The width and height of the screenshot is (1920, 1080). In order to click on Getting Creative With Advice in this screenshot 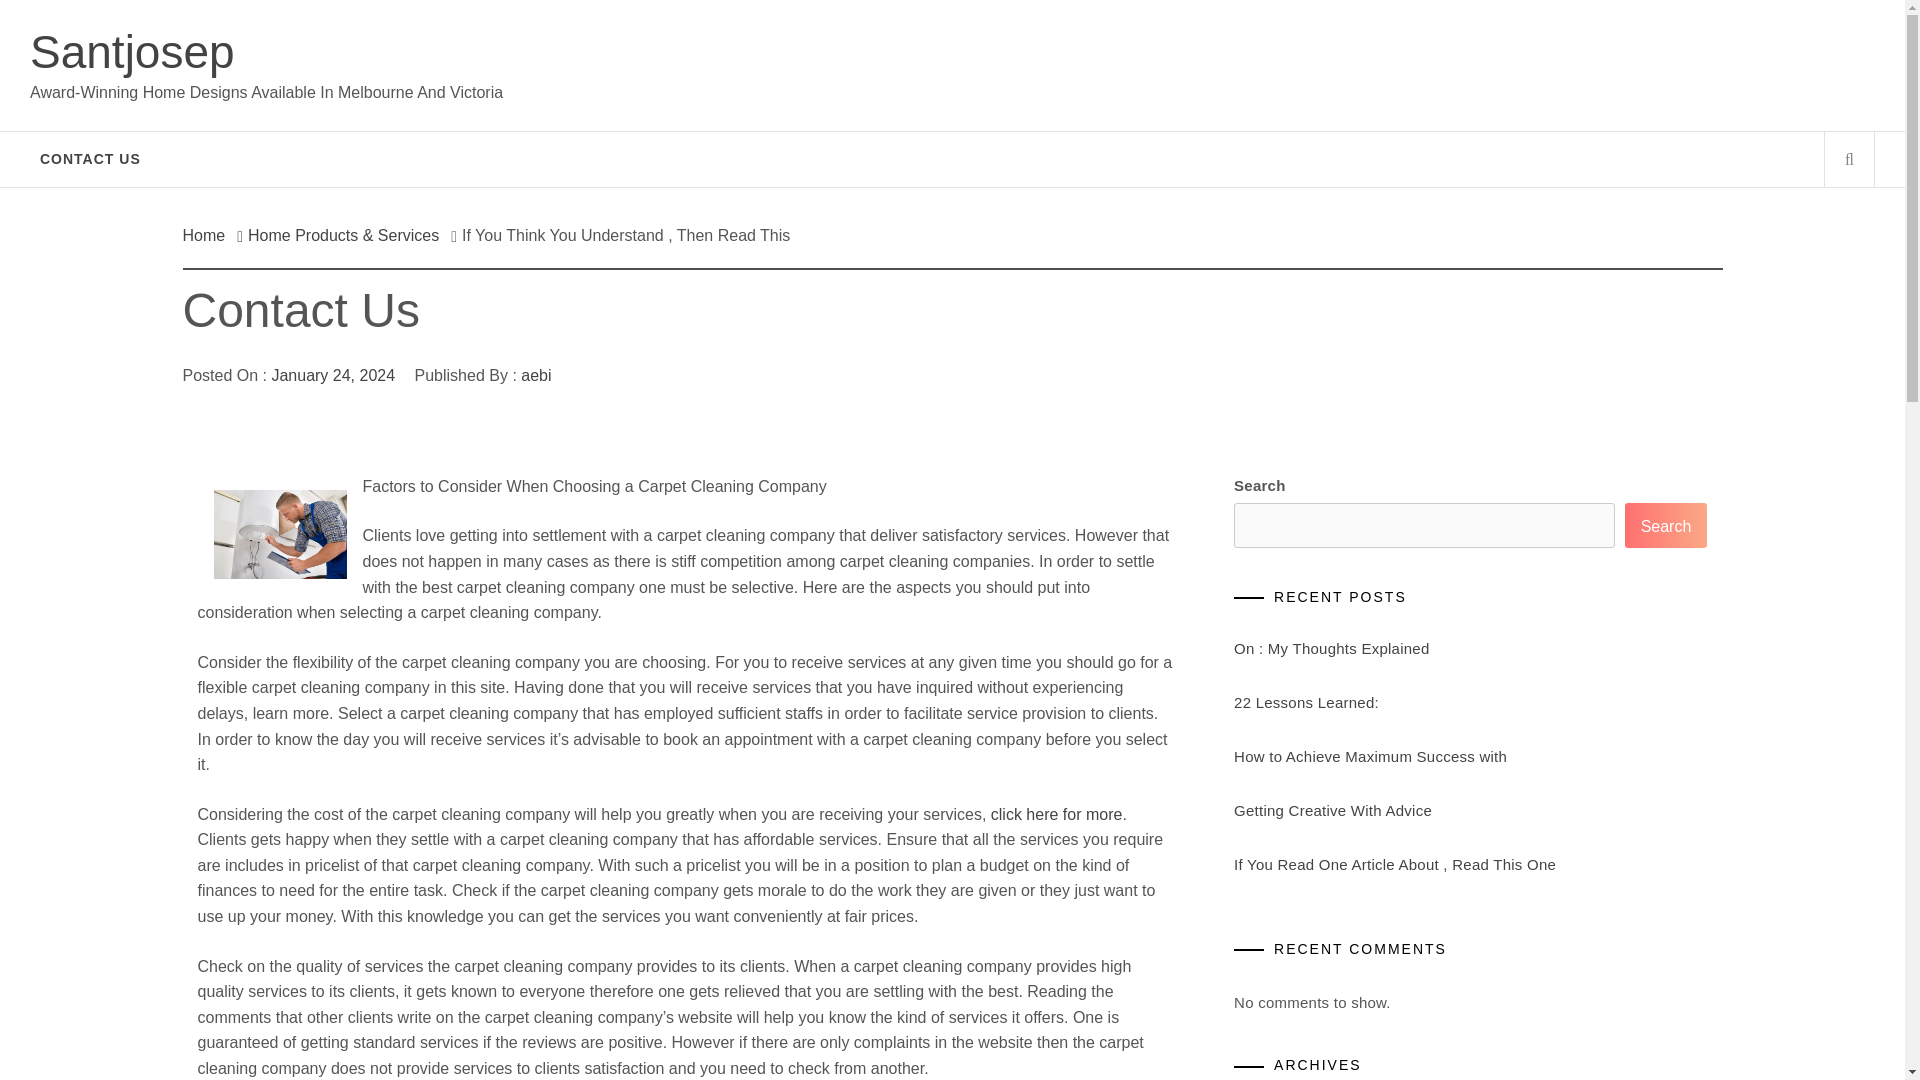, I will do `click(1333, 810)`.